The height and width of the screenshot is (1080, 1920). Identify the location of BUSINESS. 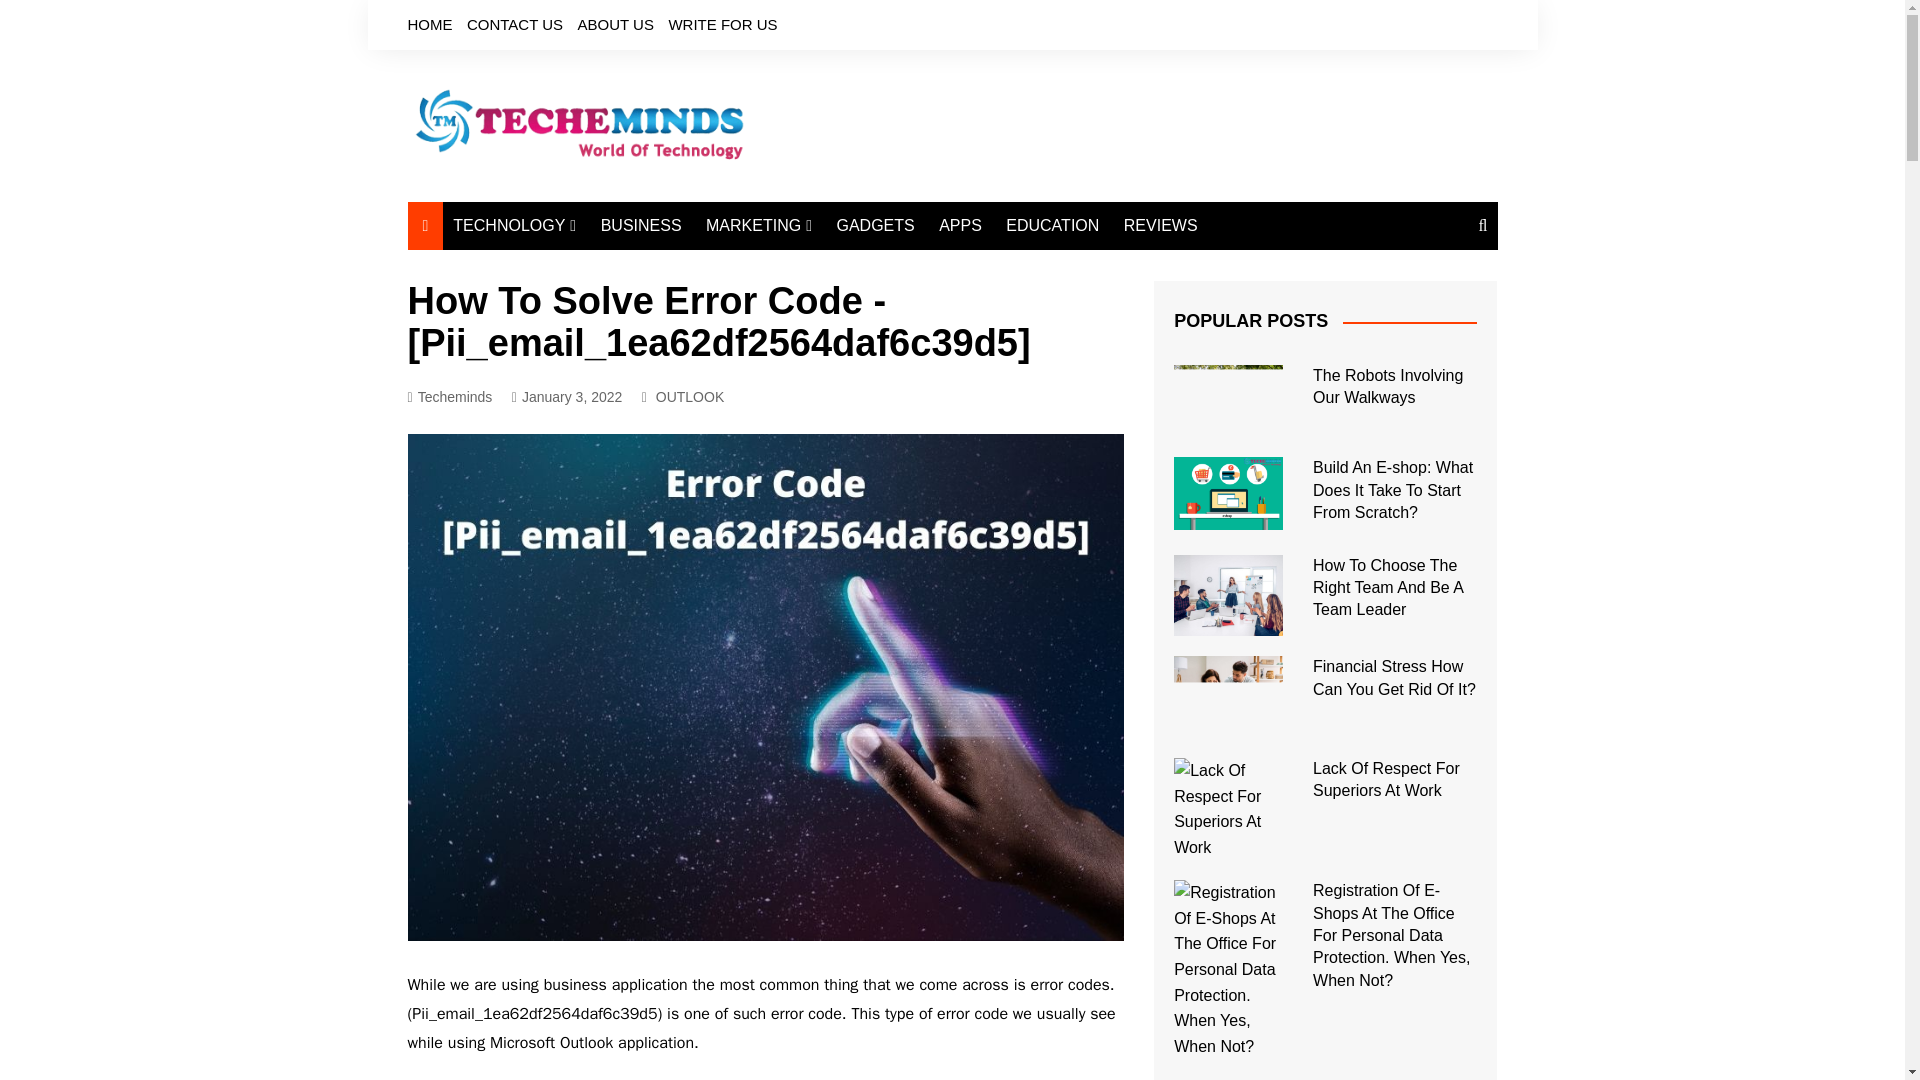
(641, 225).